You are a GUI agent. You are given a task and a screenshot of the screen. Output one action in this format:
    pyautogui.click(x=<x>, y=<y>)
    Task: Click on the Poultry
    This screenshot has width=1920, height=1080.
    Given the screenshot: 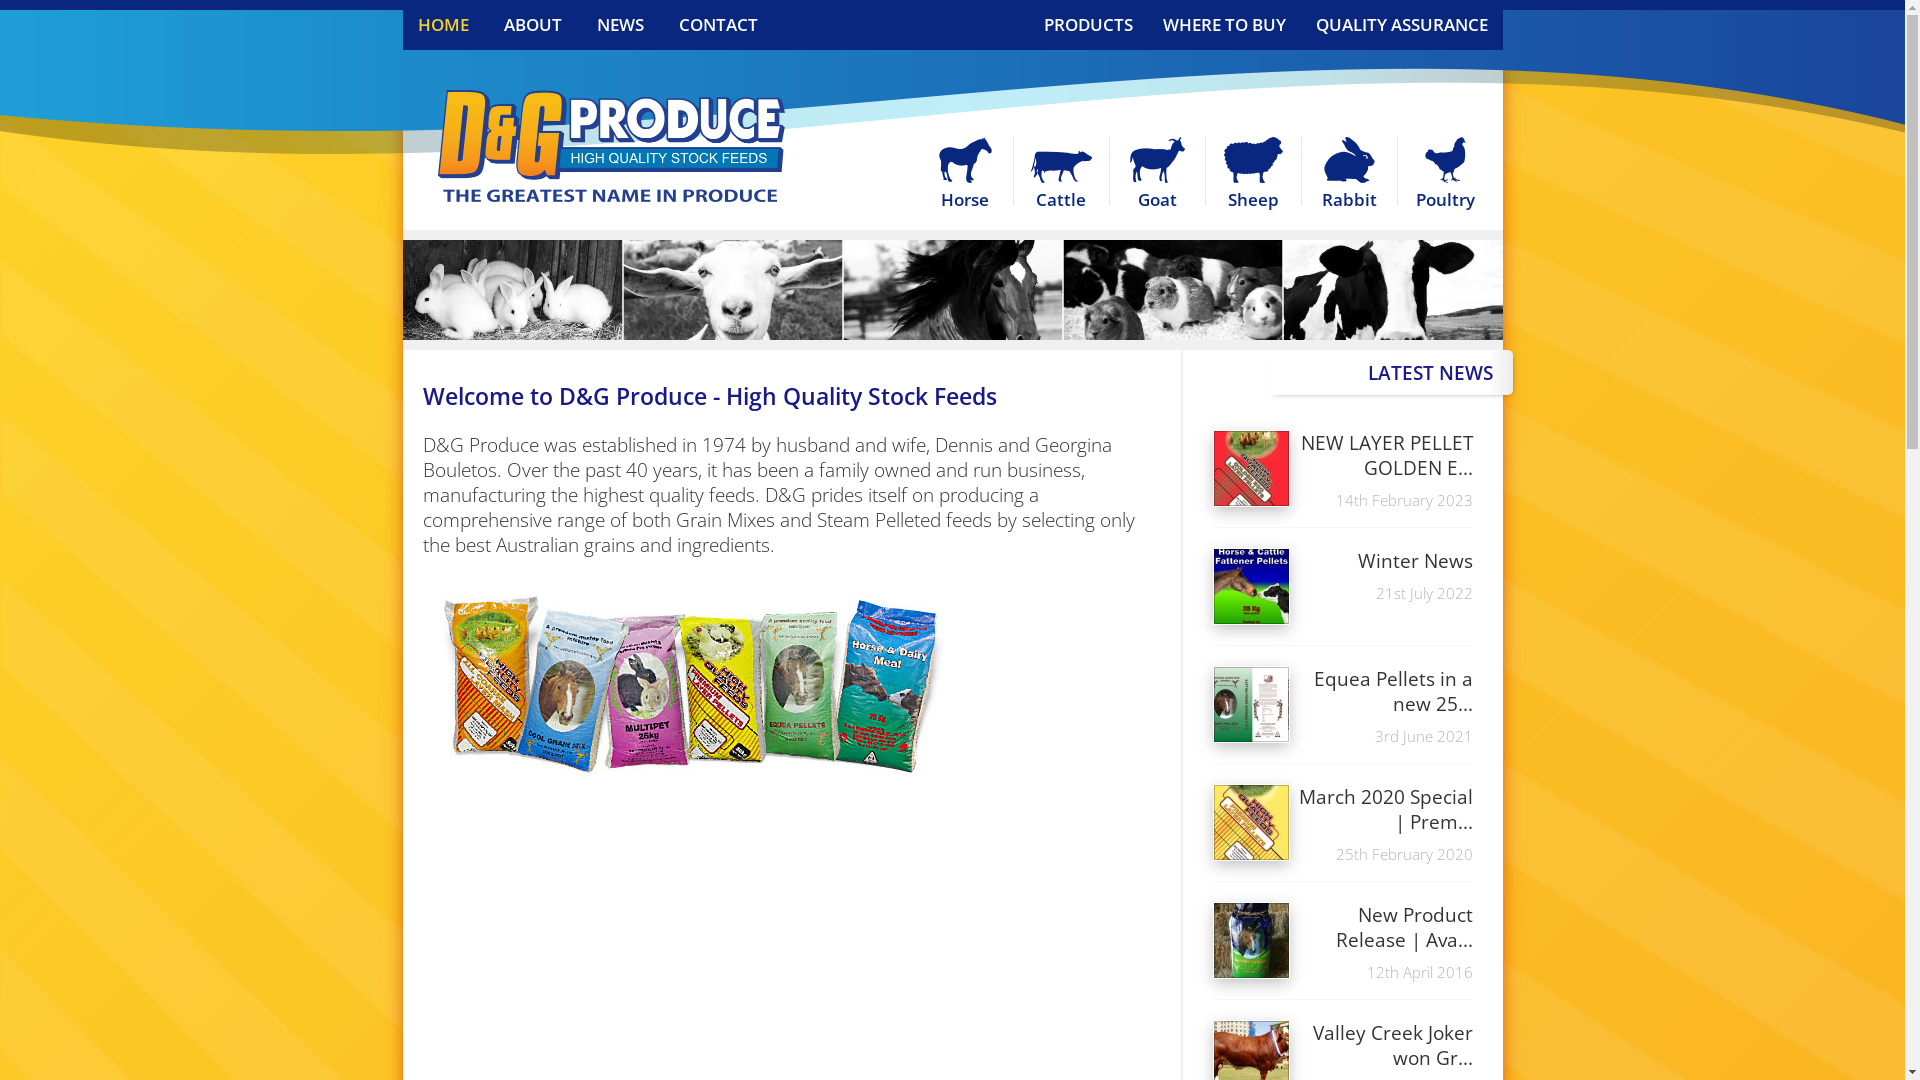 What is the action you would take?
    pyautogui.click(x=1446, y=175)
    